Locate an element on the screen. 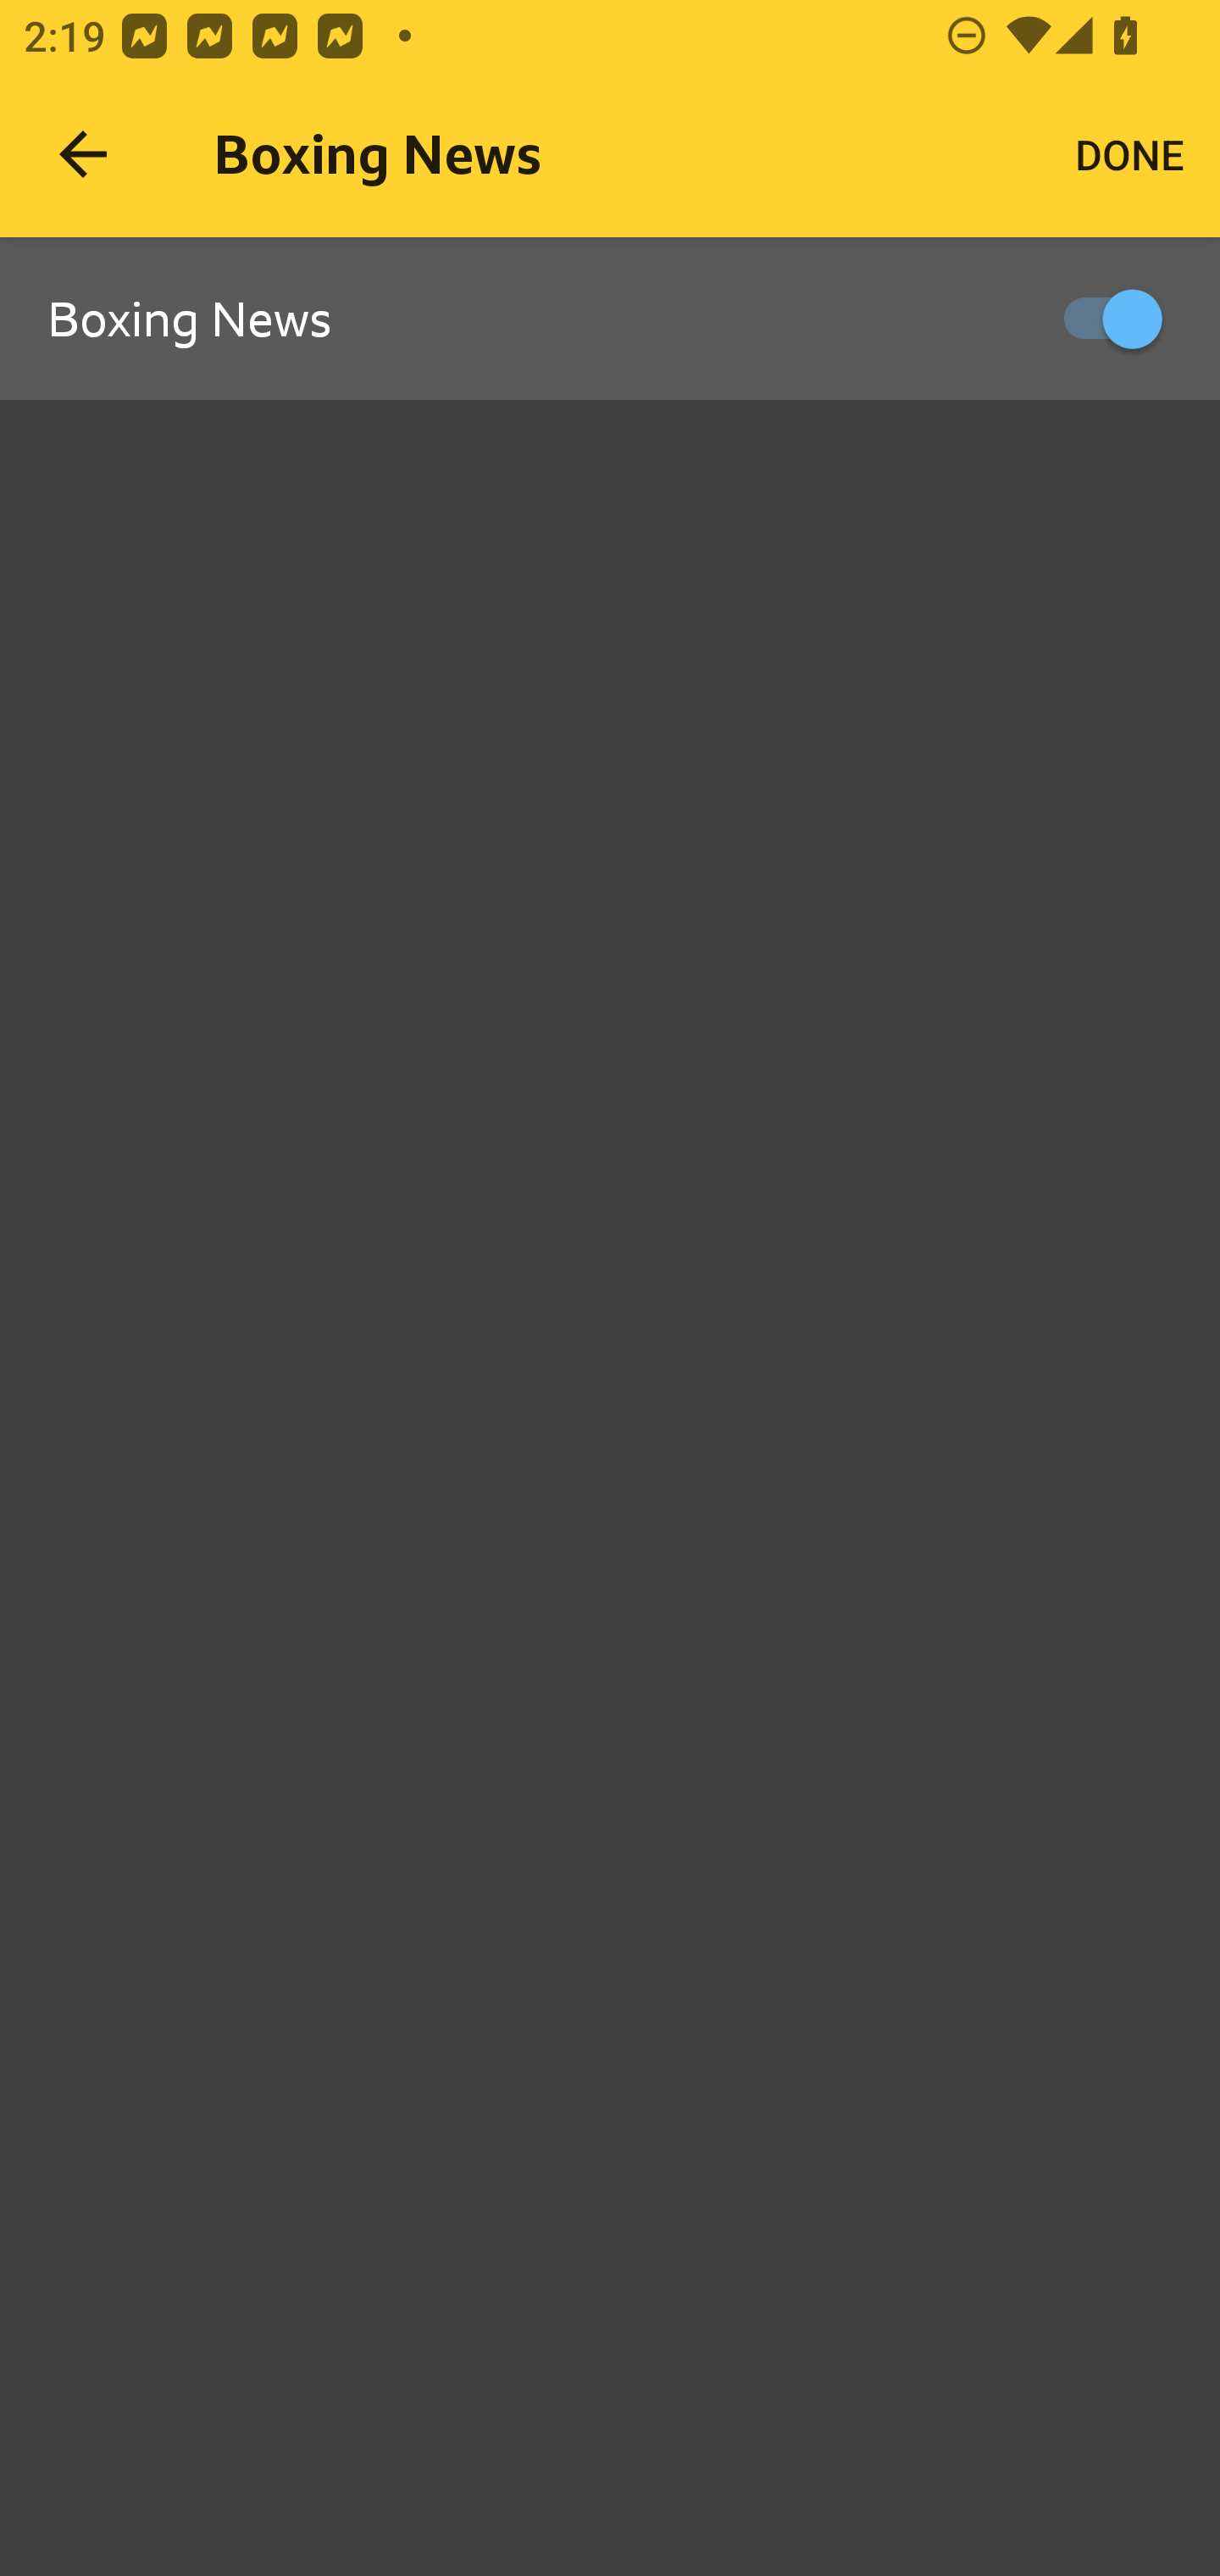 The width and height of the screenshot is (1220, 2576). DONE is located at coordinates (1129, 154).